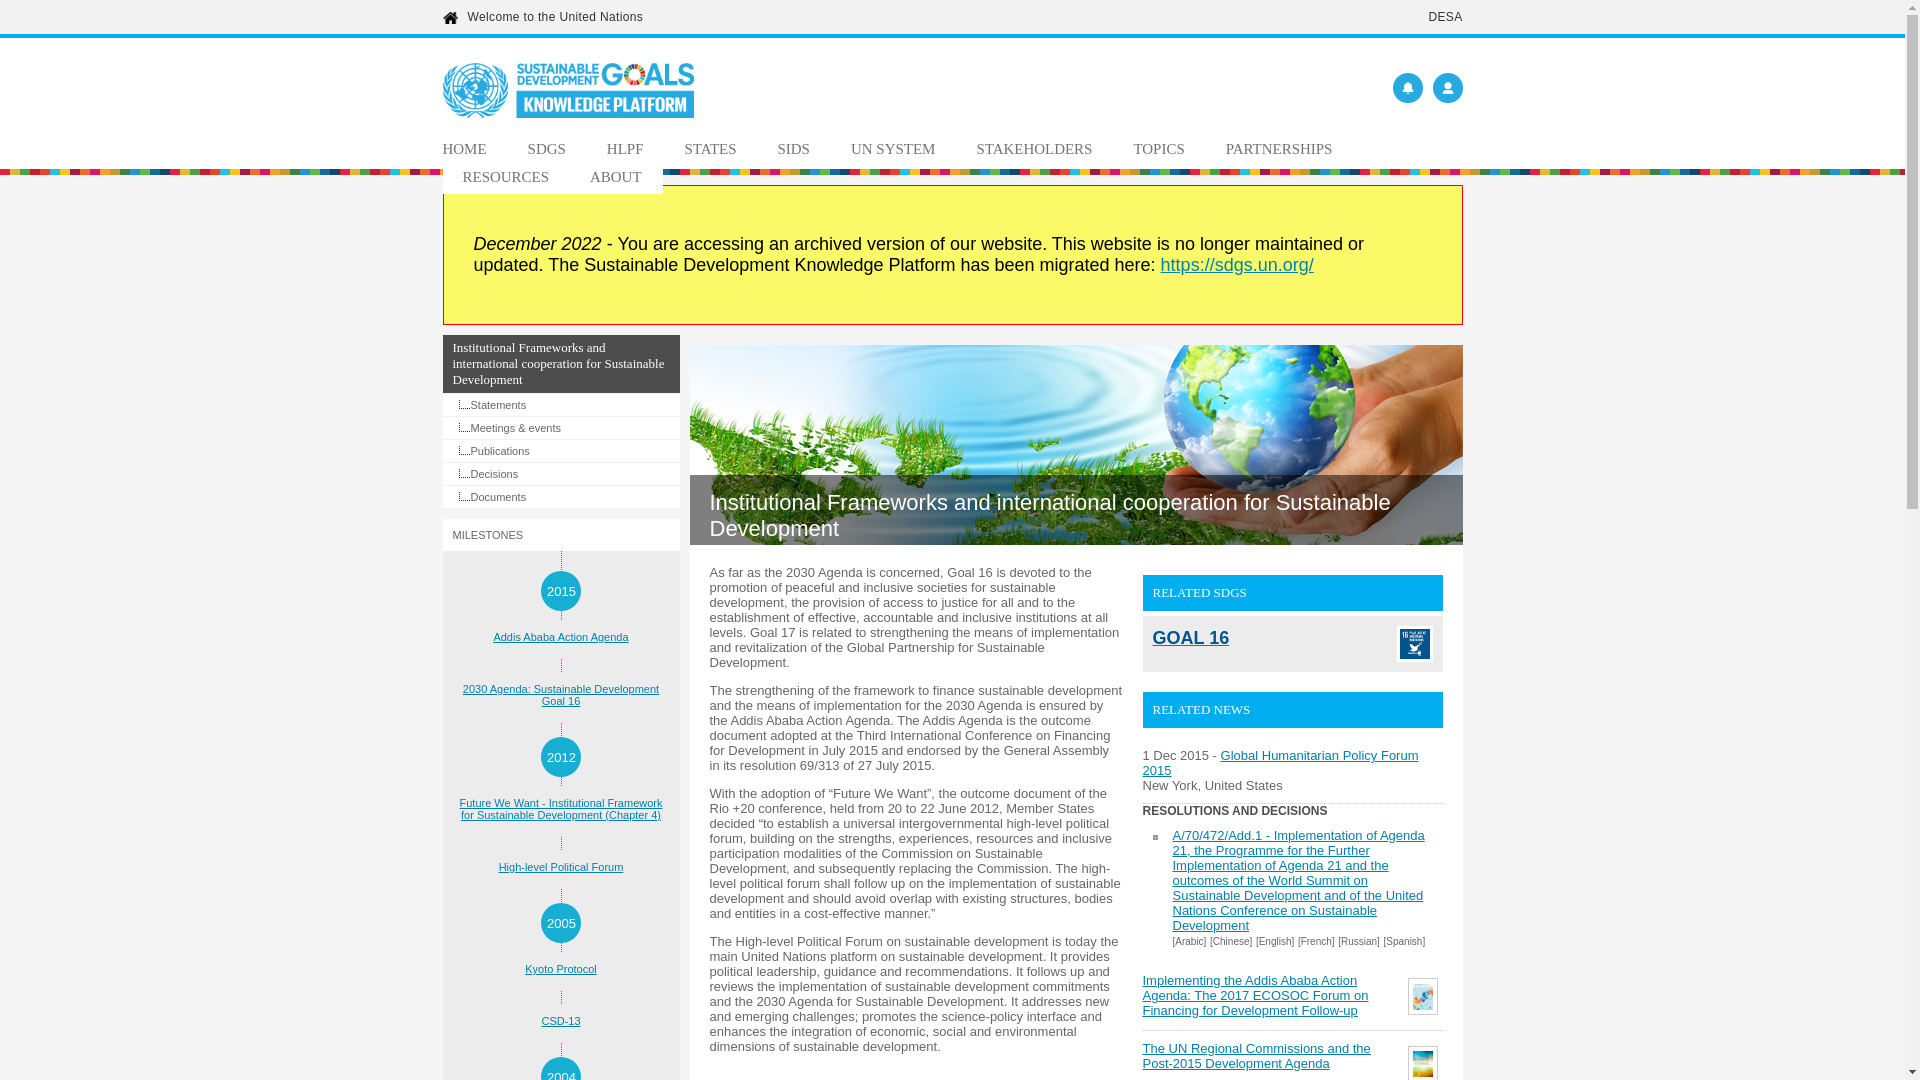 The height and width of the screenshot is (1080, 1920). Describe the element at coordinates (560, 636) in the screenshot. I see `Addis Ababa Action Agenda` at that location.